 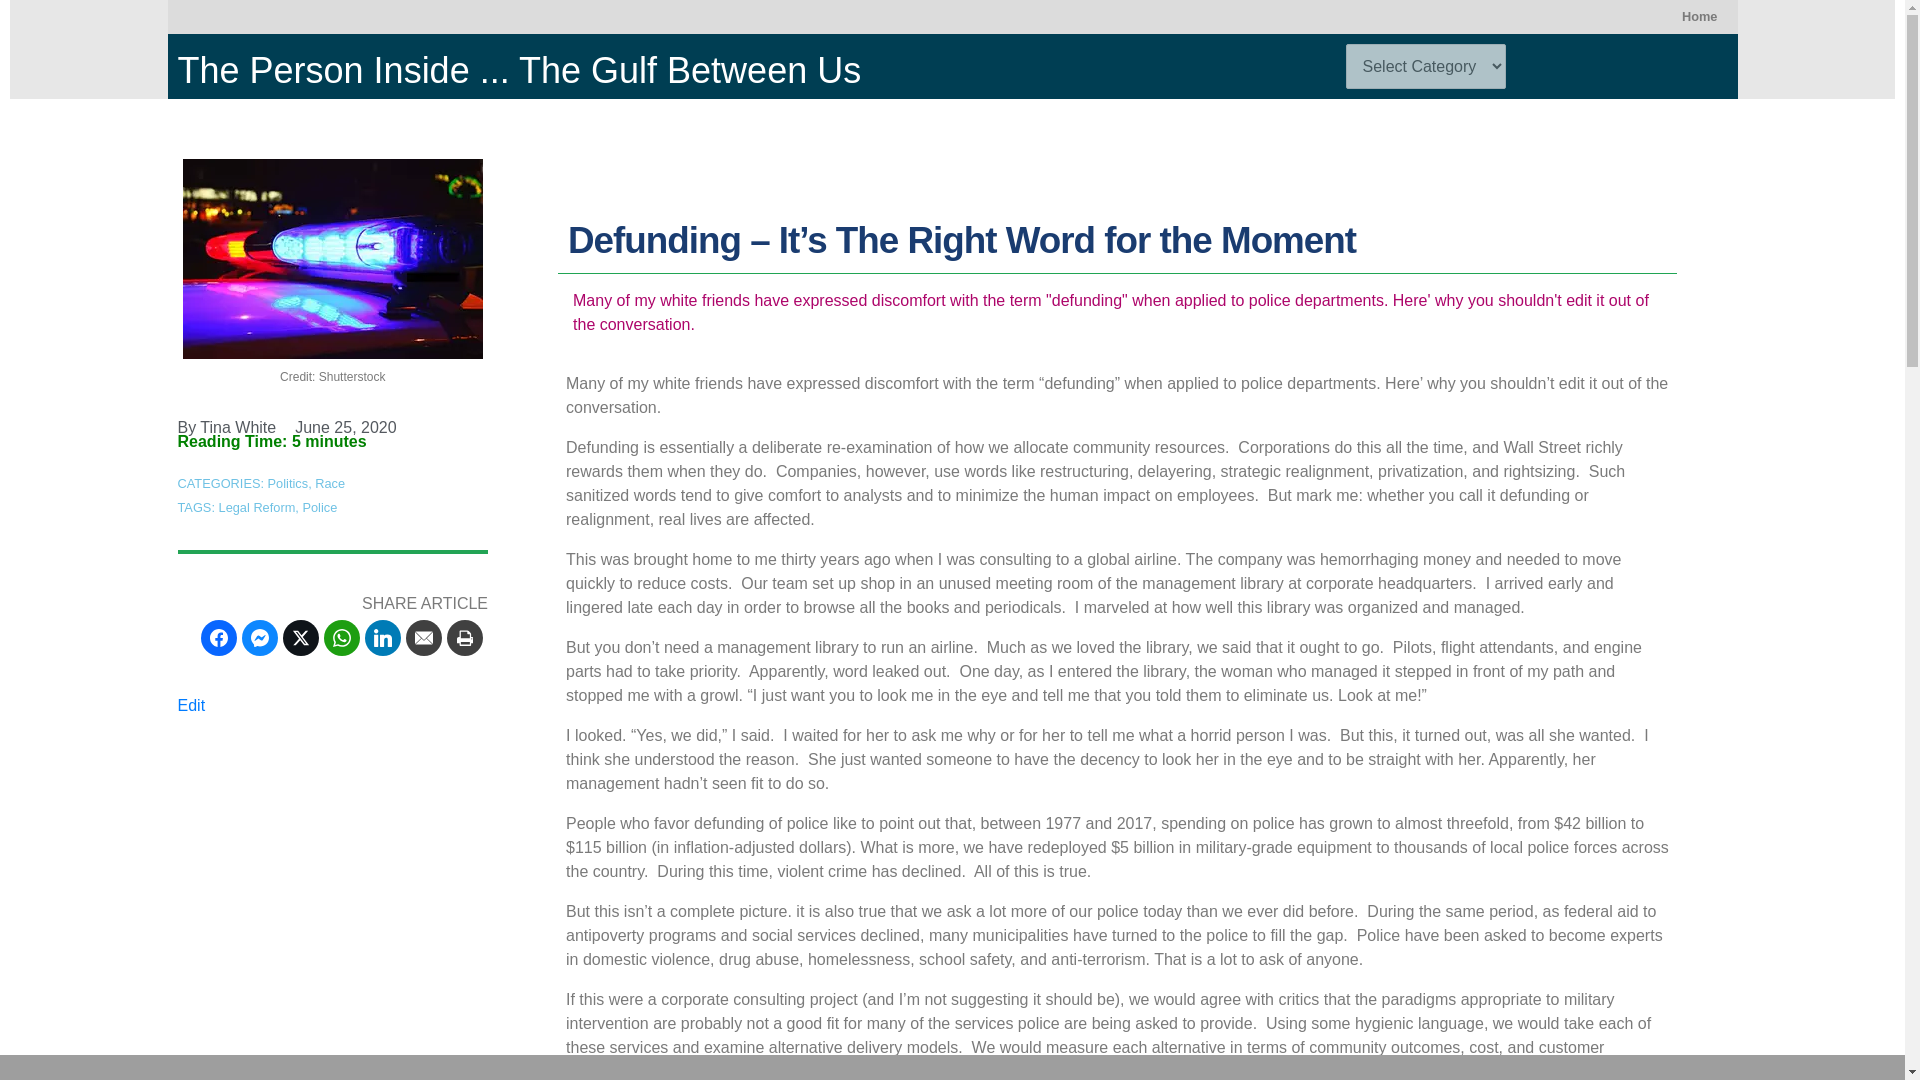 What do you see at coordinates (465, 637) in the screenshot?
I see `Share on Print` at bounding box center [465, 637].